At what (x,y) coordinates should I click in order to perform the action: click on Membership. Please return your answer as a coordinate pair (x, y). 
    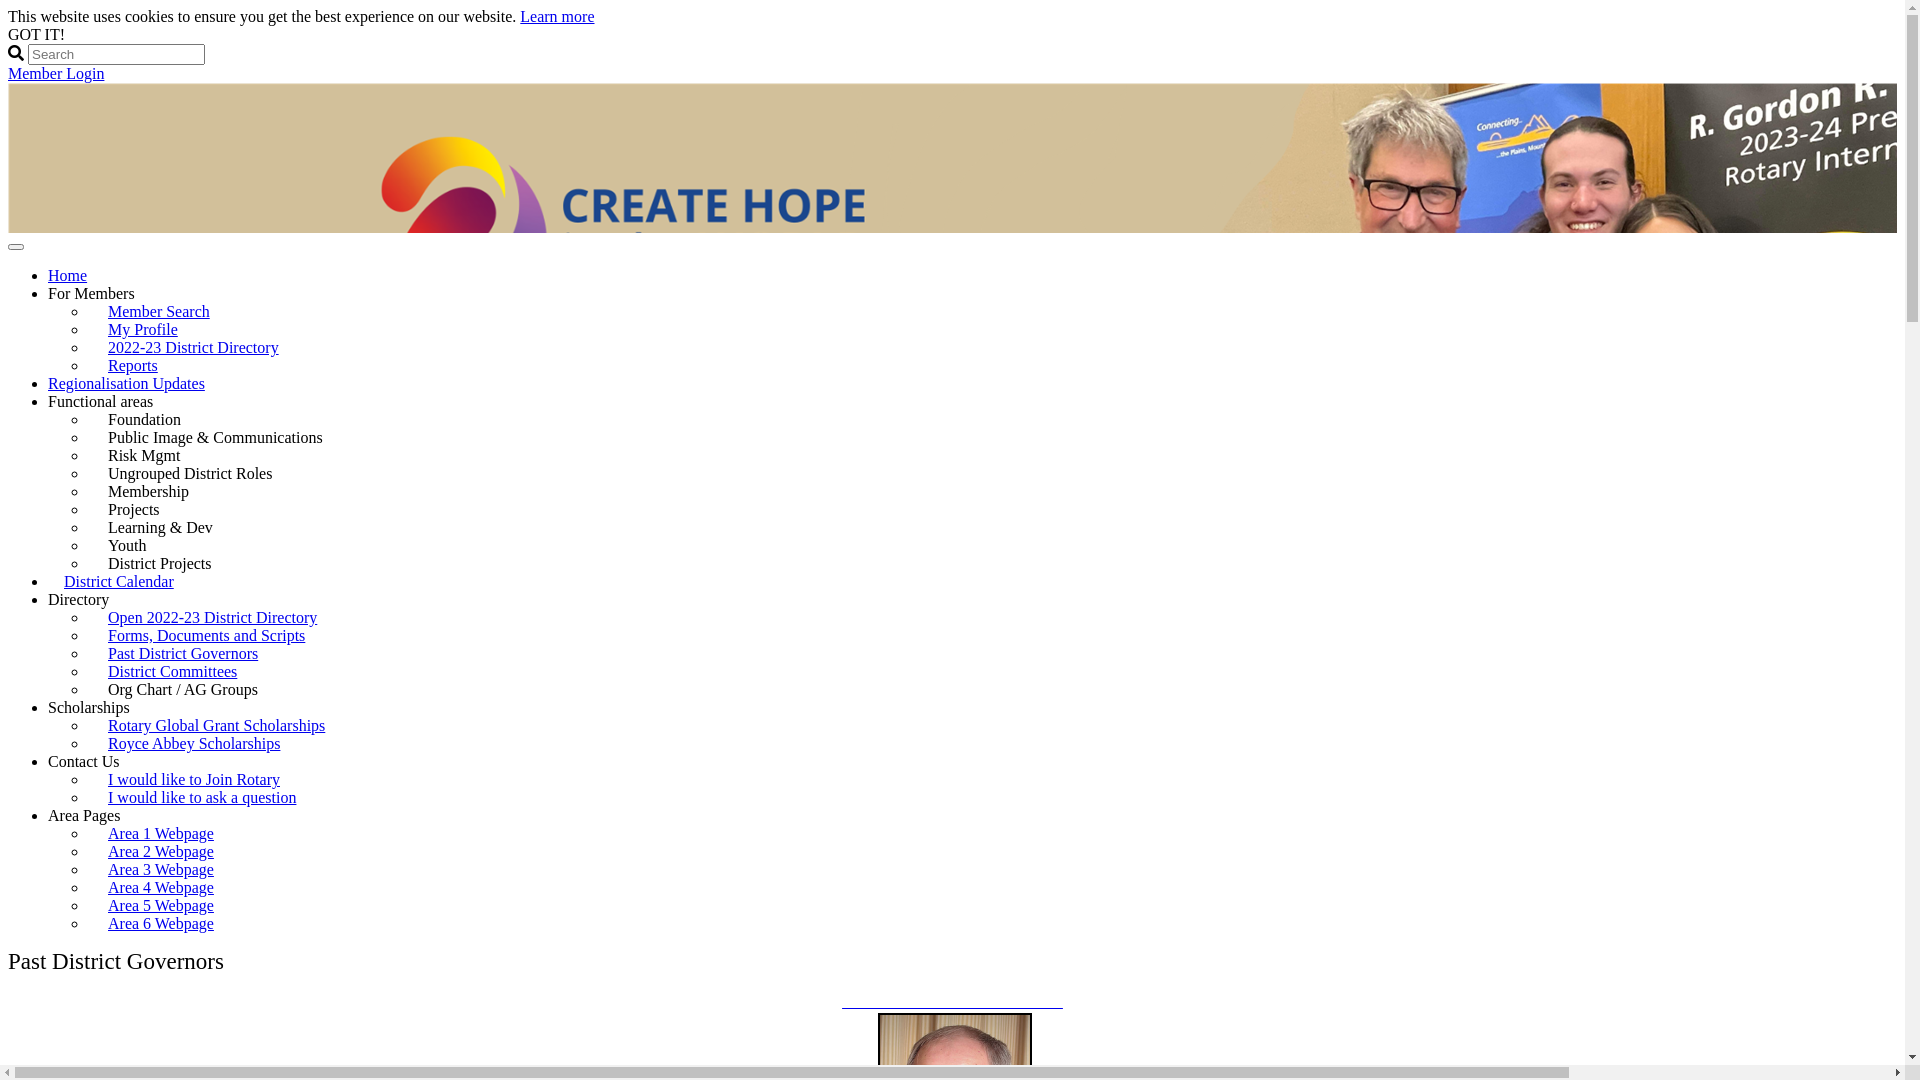
    Looking at the image, I should click on (156, 492).